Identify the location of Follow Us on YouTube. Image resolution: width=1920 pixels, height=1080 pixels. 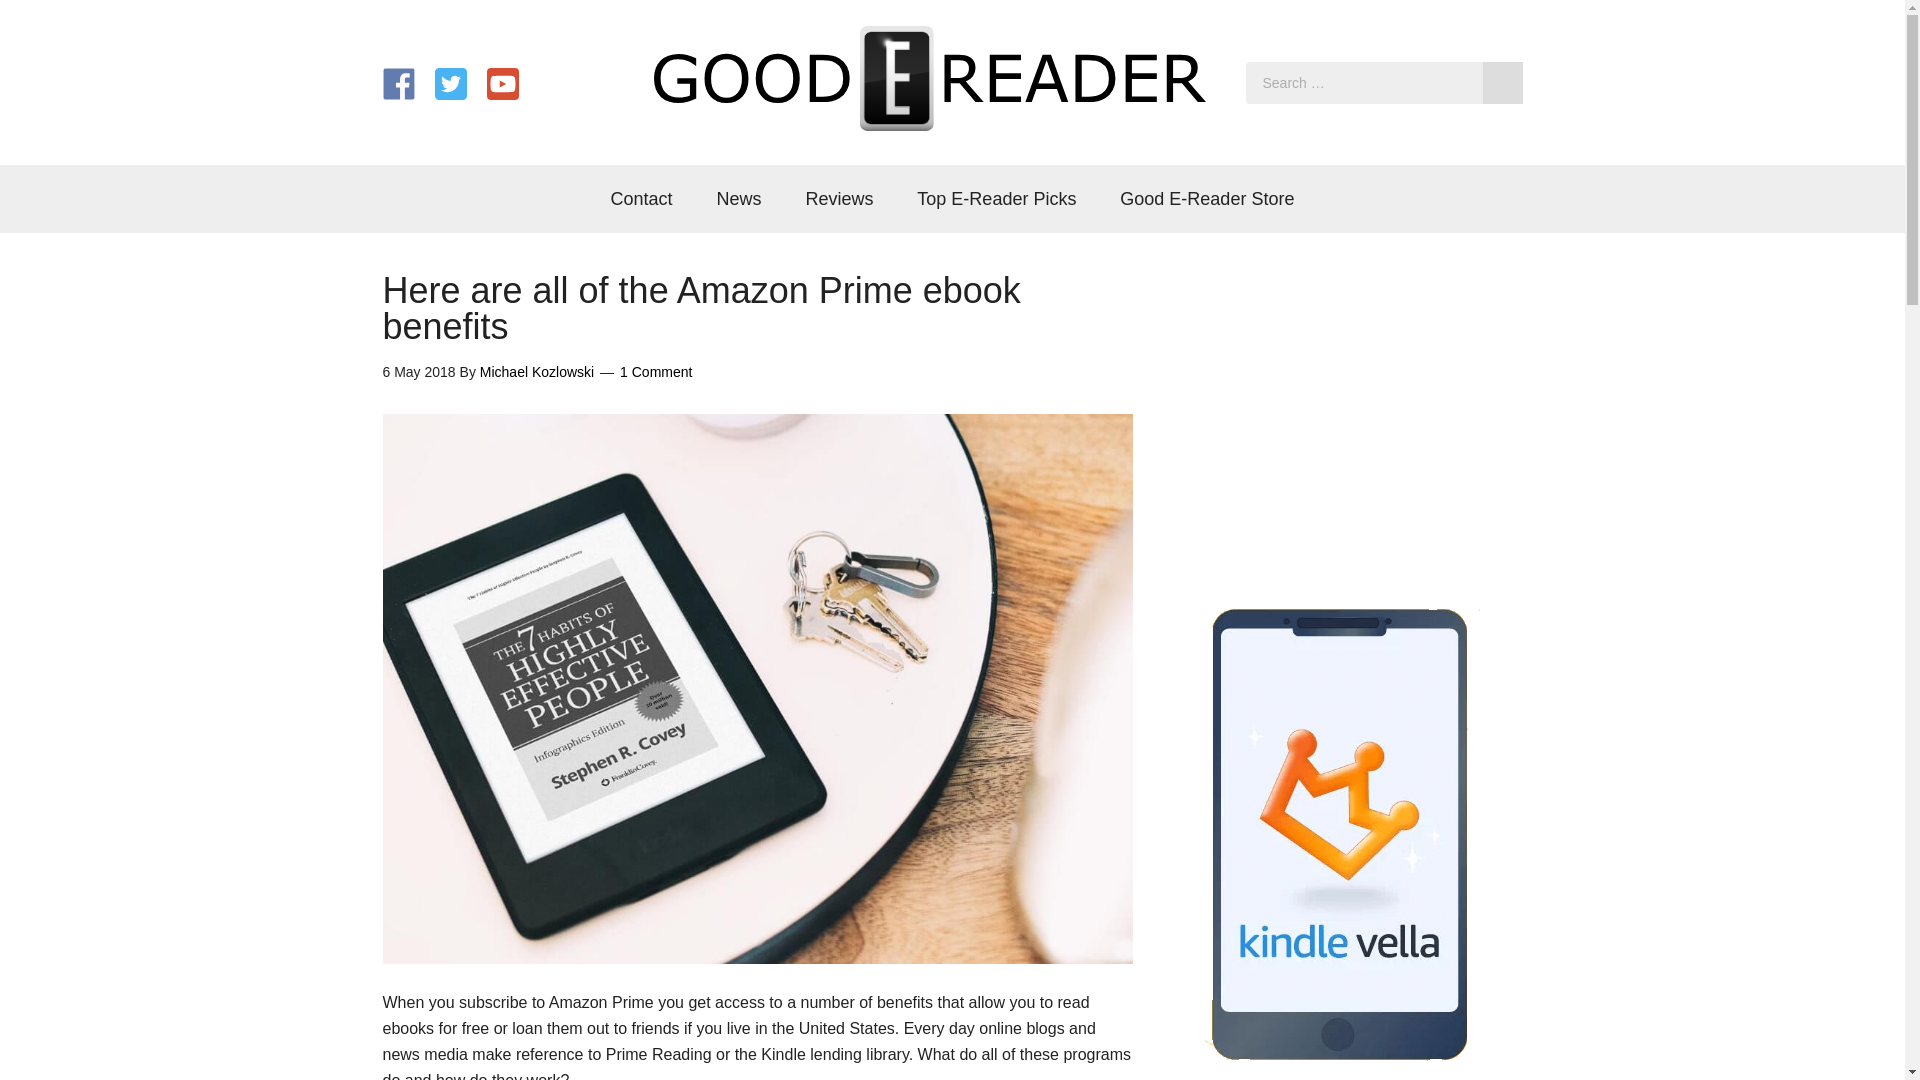
(502, 84).